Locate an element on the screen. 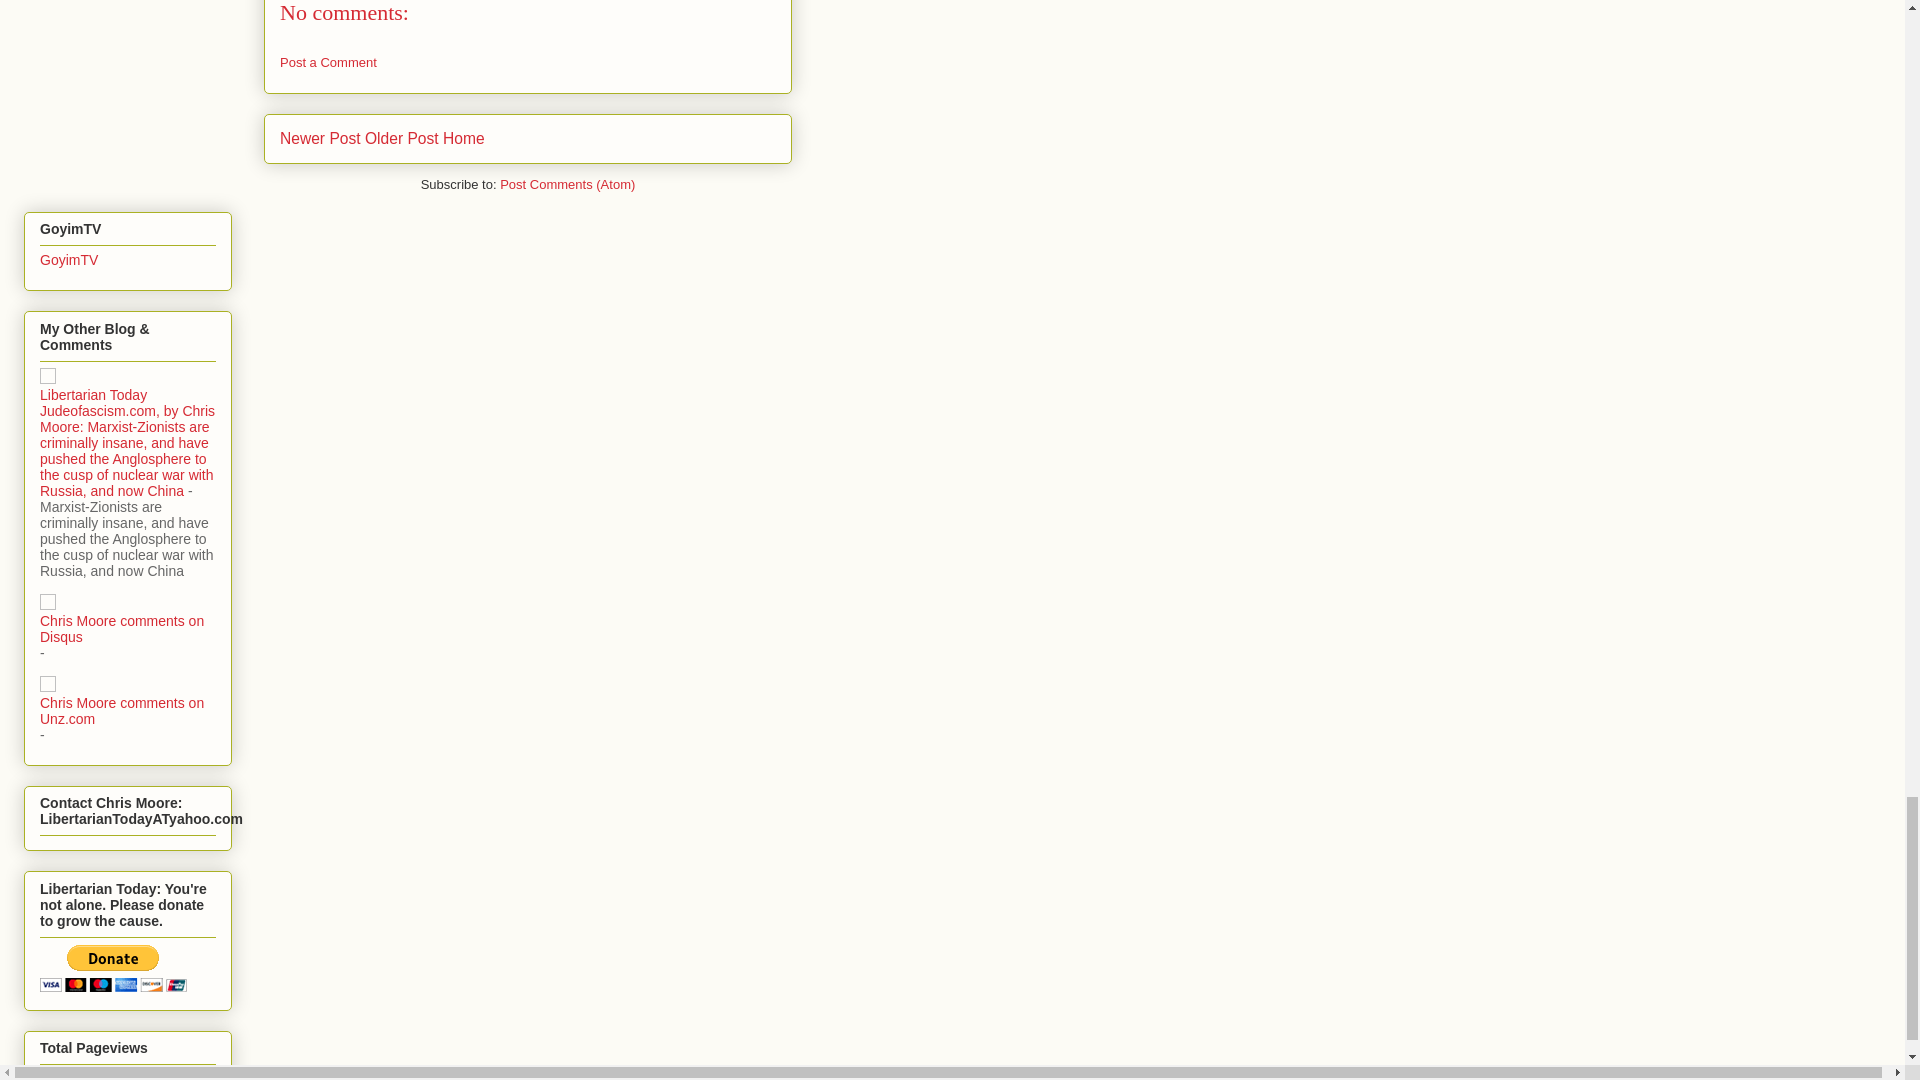  PayPal - The safer, easier way to pay online! is located at coordinates (113, 968).